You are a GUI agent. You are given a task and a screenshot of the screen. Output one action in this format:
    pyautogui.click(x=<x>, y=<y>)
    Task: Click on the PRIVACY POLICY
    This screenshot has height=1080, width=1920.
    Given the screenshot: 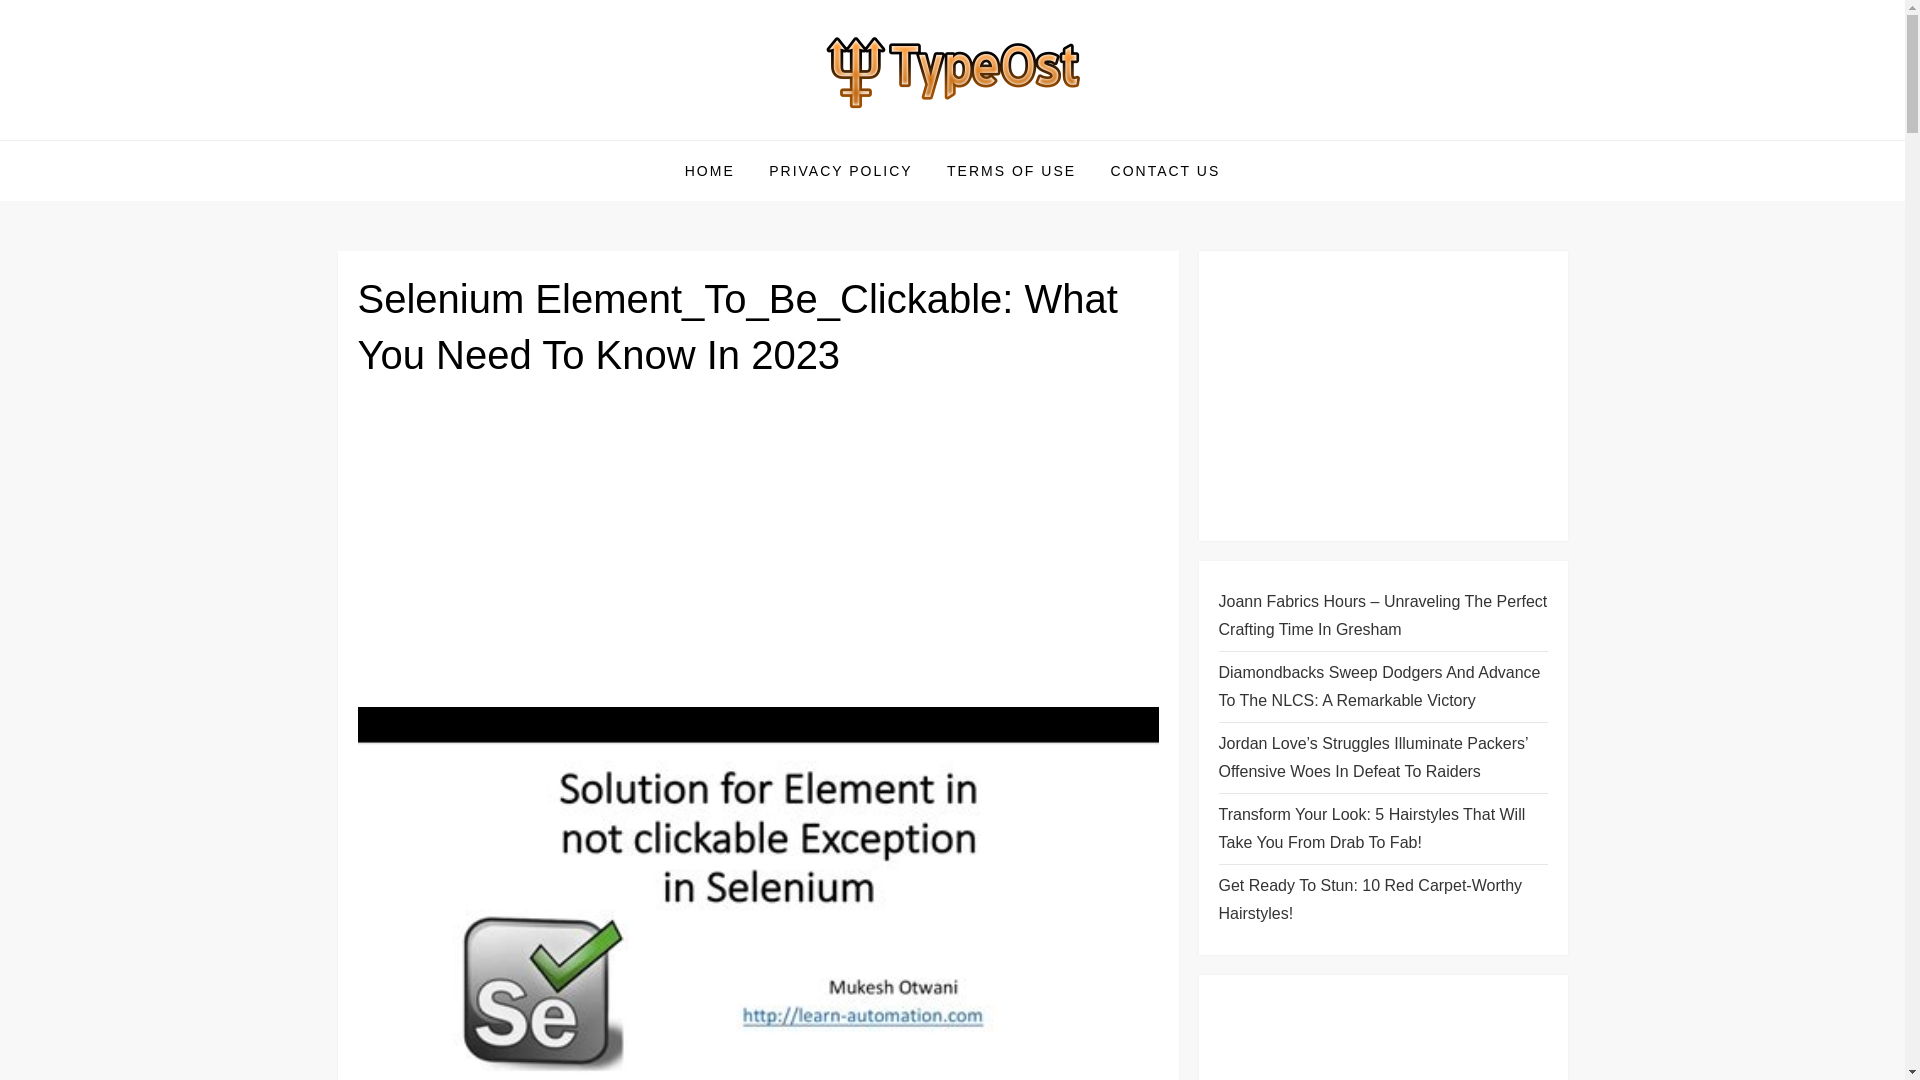 What is the action you would take?
    pyautogui.click(x=840, y=170)
    